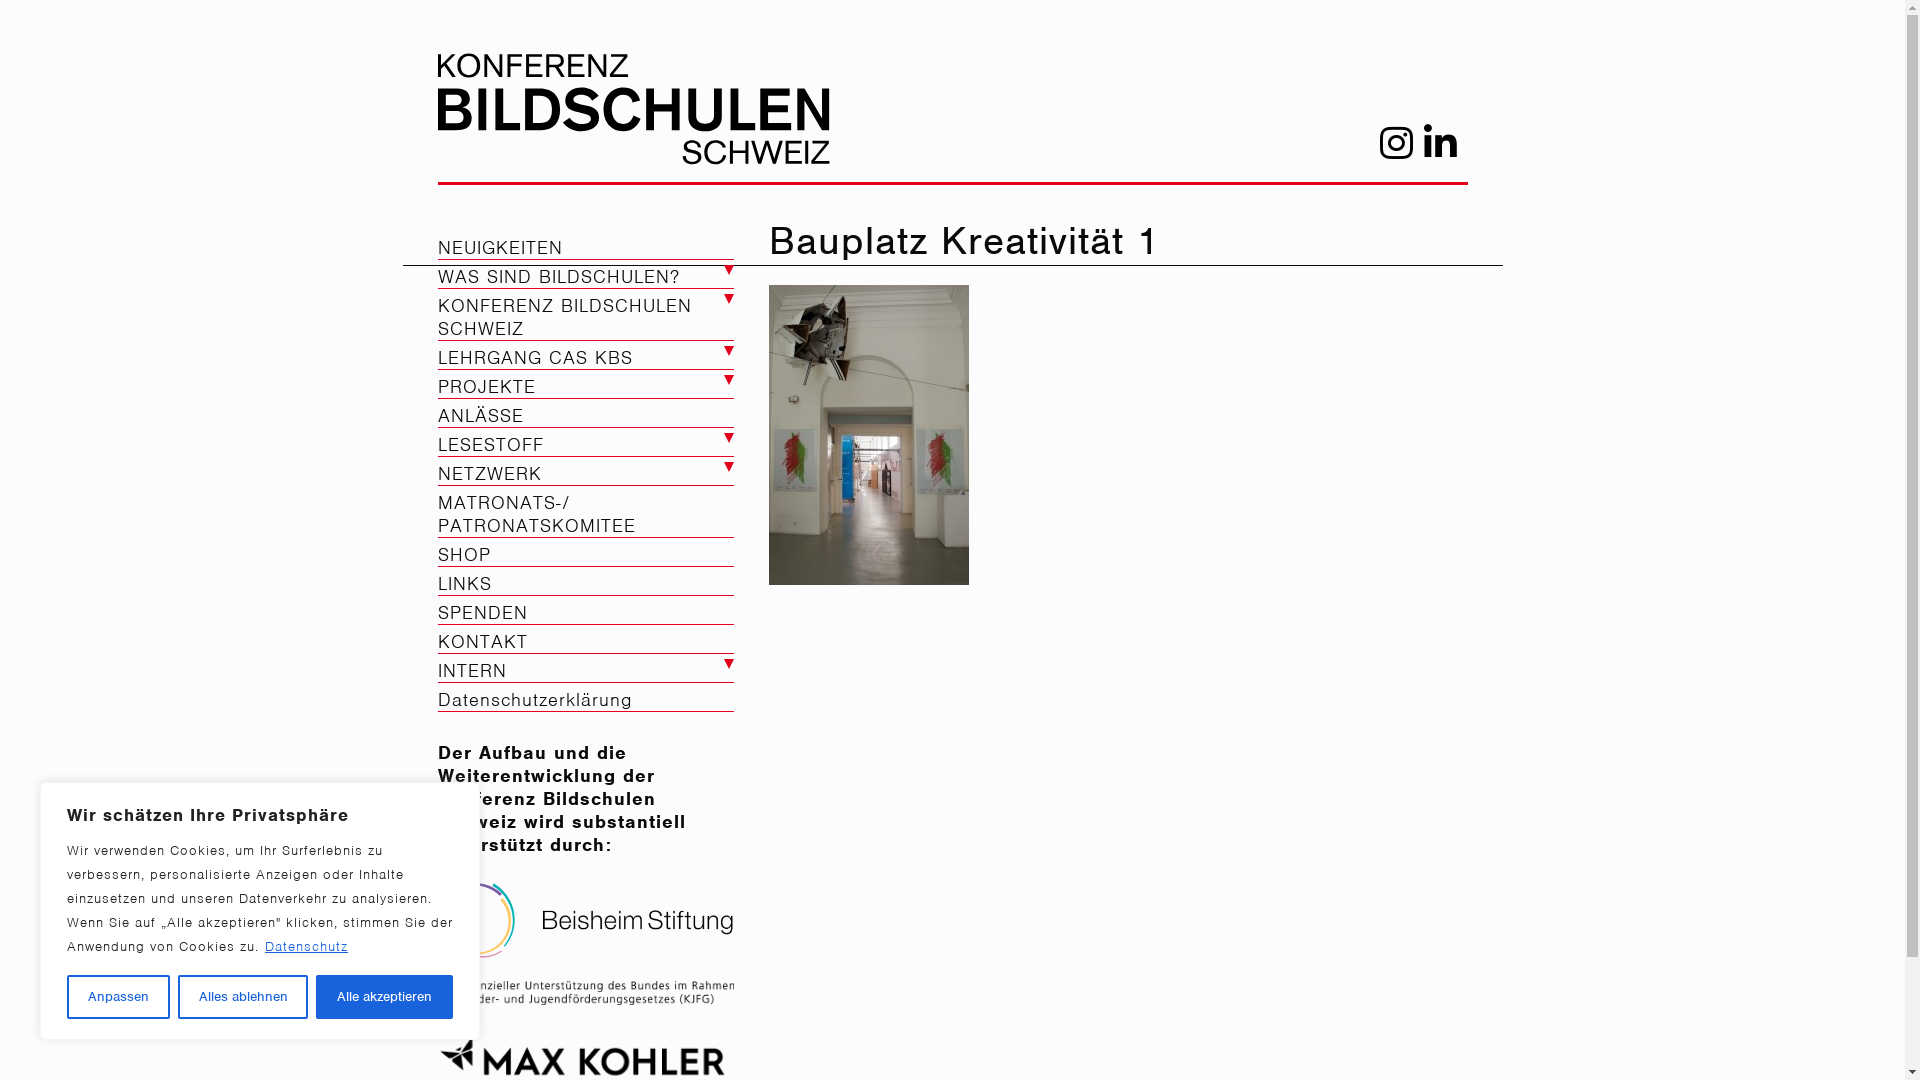  What do you see at coordinates (306, 946) in the screenshot?
I see `Datenschutz` at bounding box center [306, 946].